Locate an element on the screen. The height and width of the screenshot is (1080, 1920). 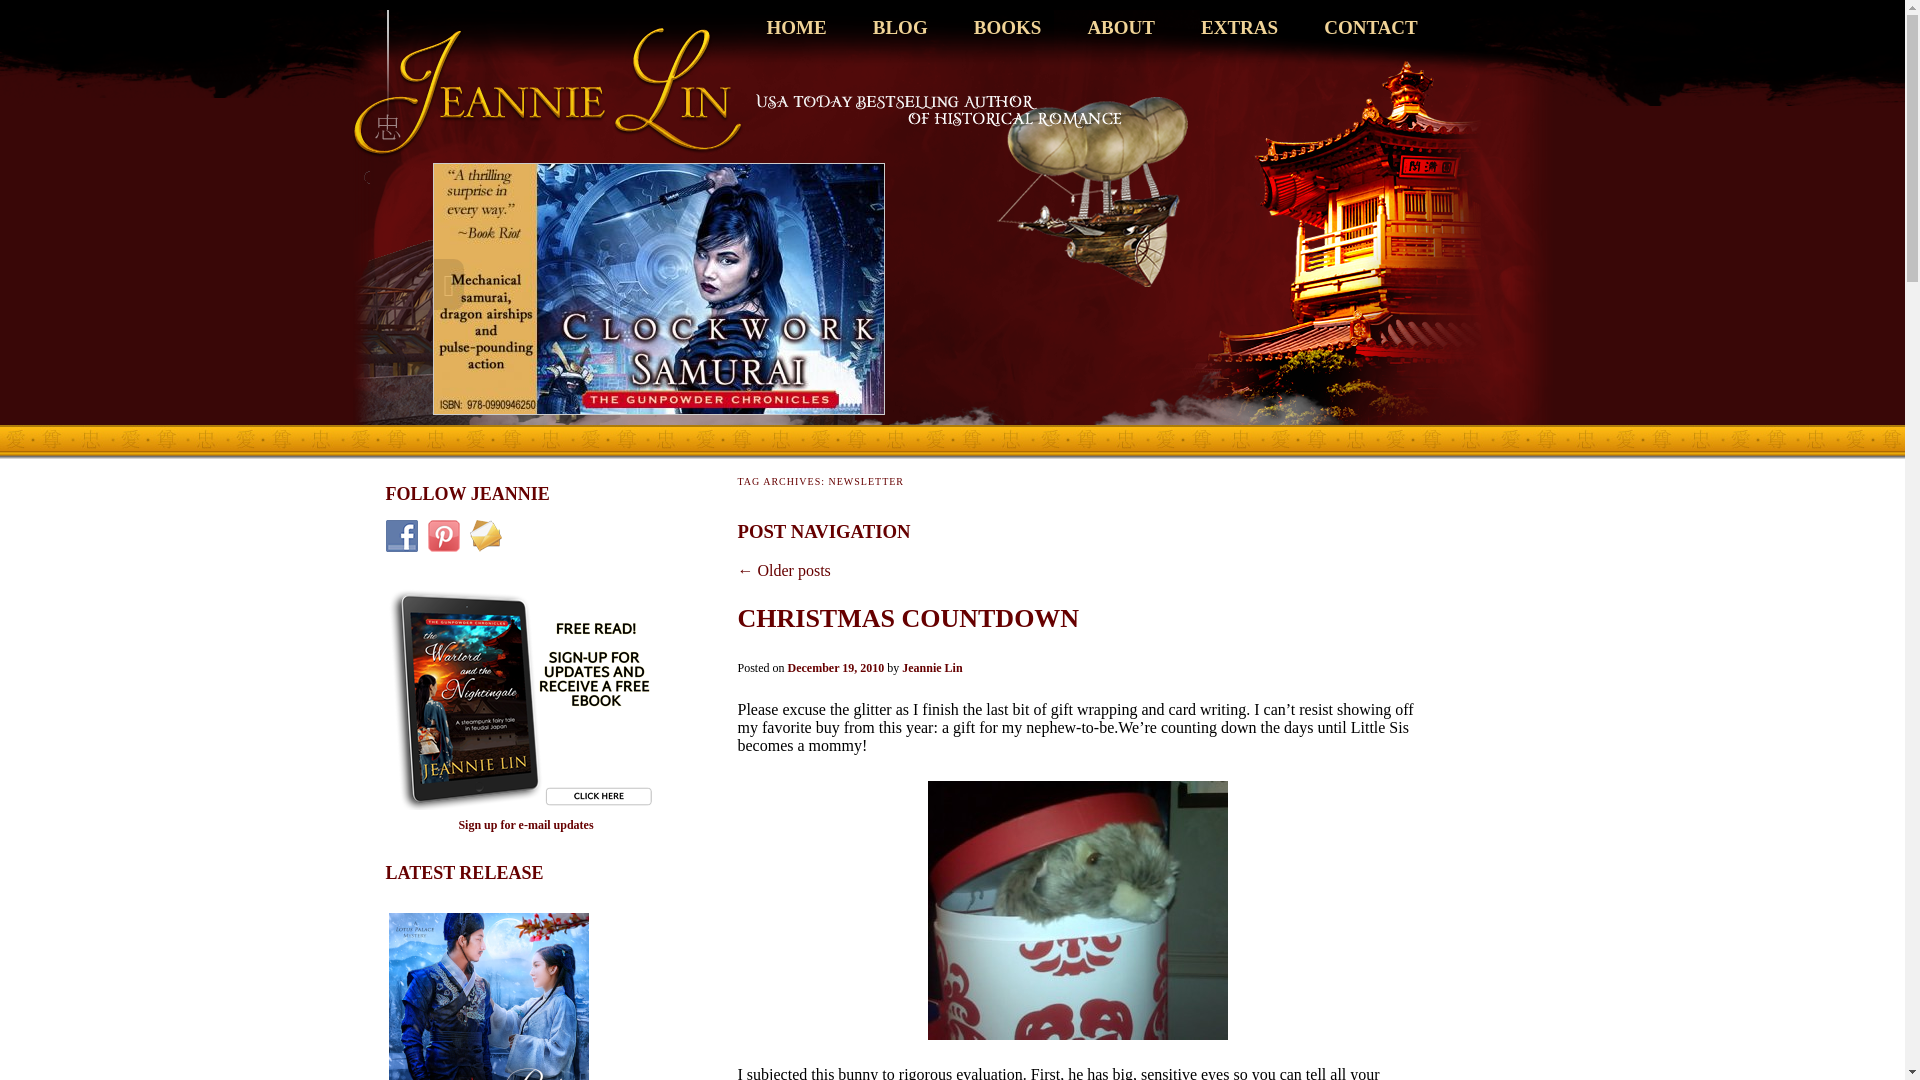
CONTACT is located at coordinates (1371, 28).